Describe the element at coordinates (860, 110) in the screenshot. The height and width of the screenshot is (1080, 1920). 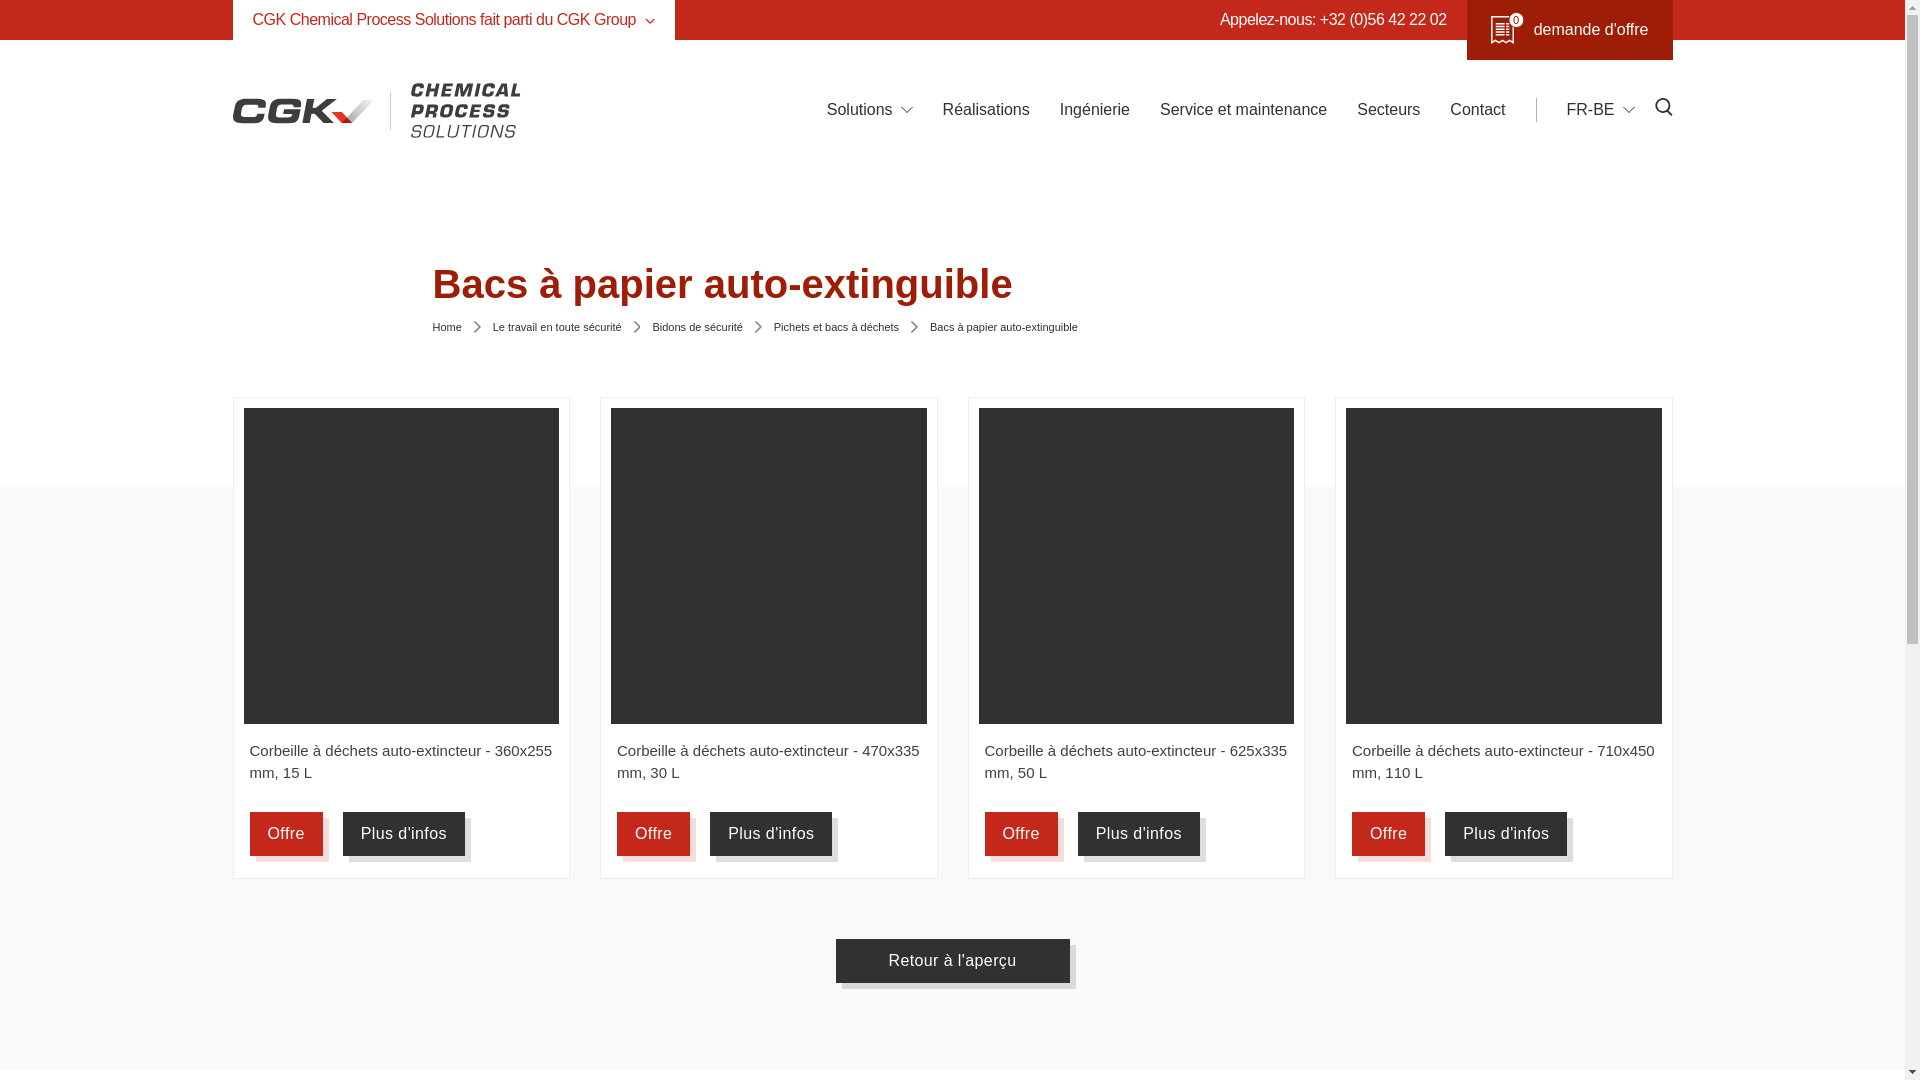
I see `Solutions` at that location.